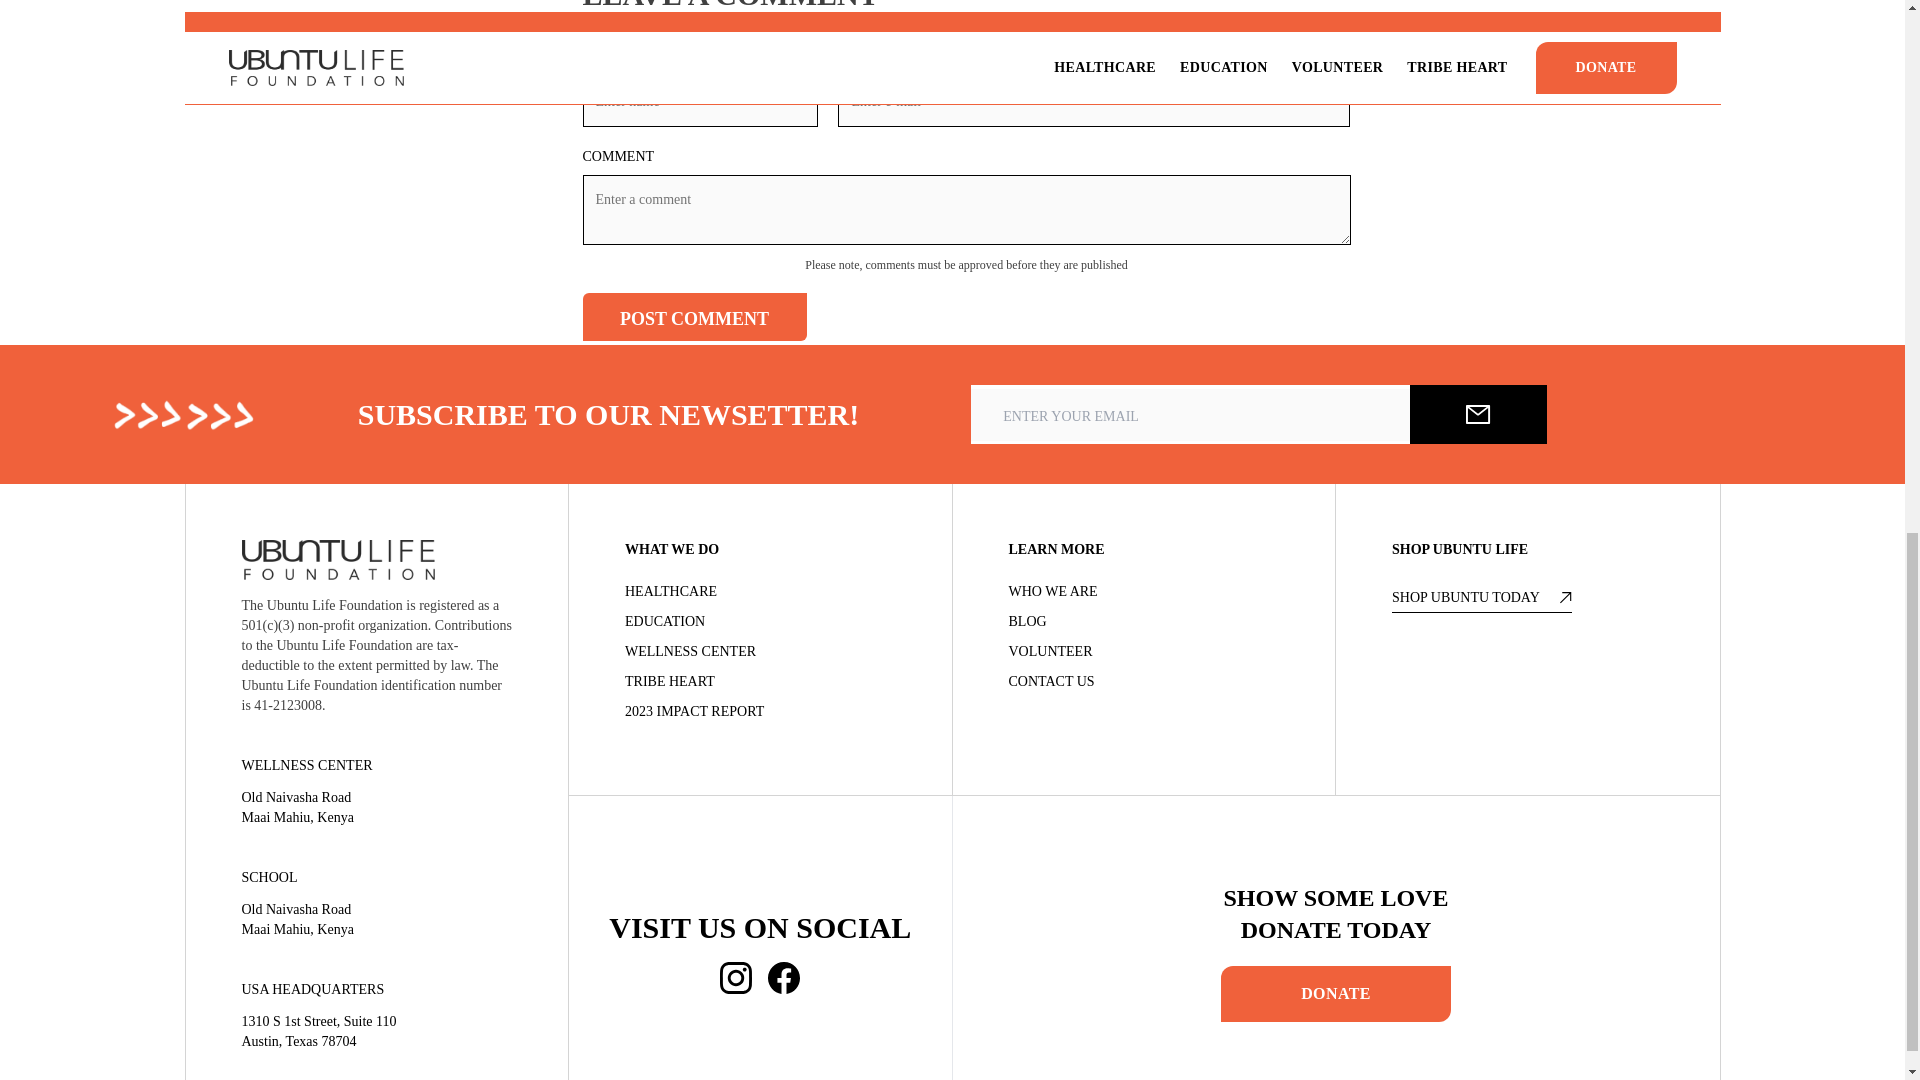  I want to click on EDUCATION, so click(760, 622).